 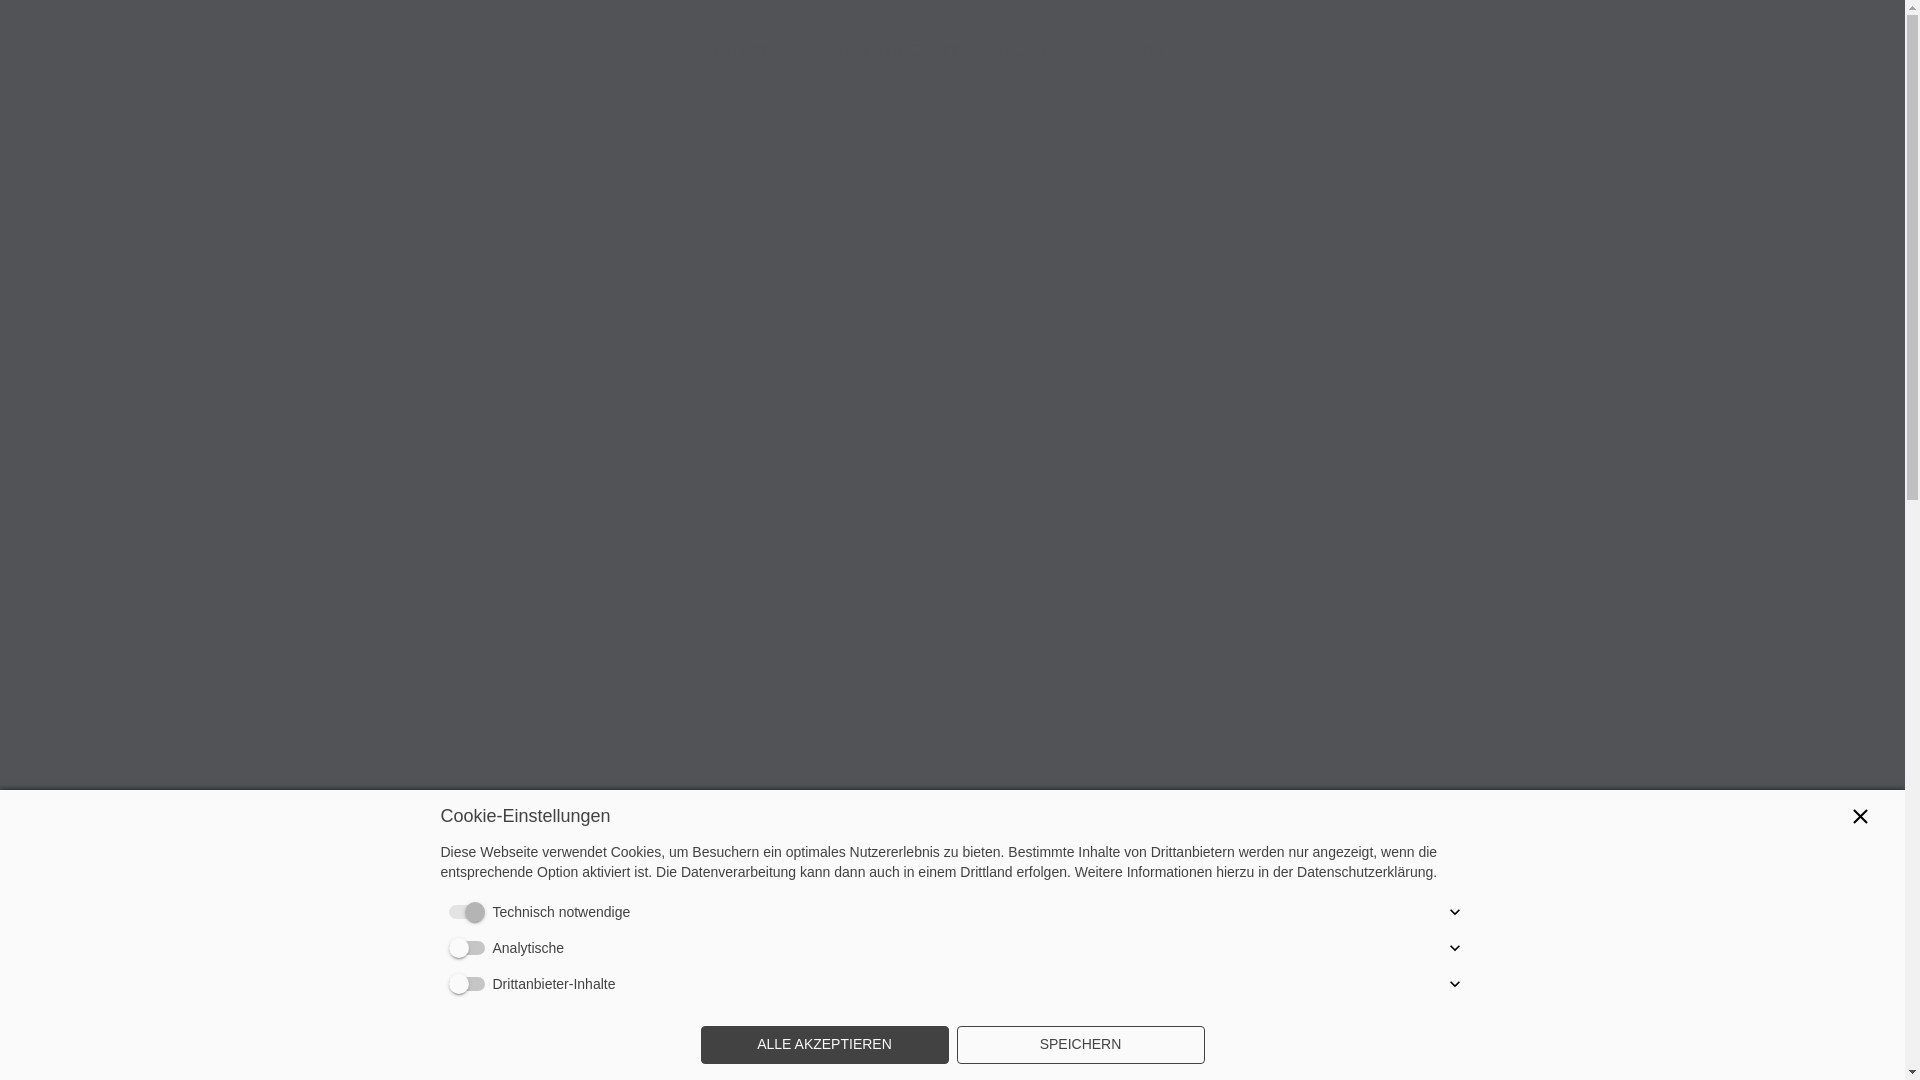 I want to click on STARTSEITE, so click(x=756, y=56).